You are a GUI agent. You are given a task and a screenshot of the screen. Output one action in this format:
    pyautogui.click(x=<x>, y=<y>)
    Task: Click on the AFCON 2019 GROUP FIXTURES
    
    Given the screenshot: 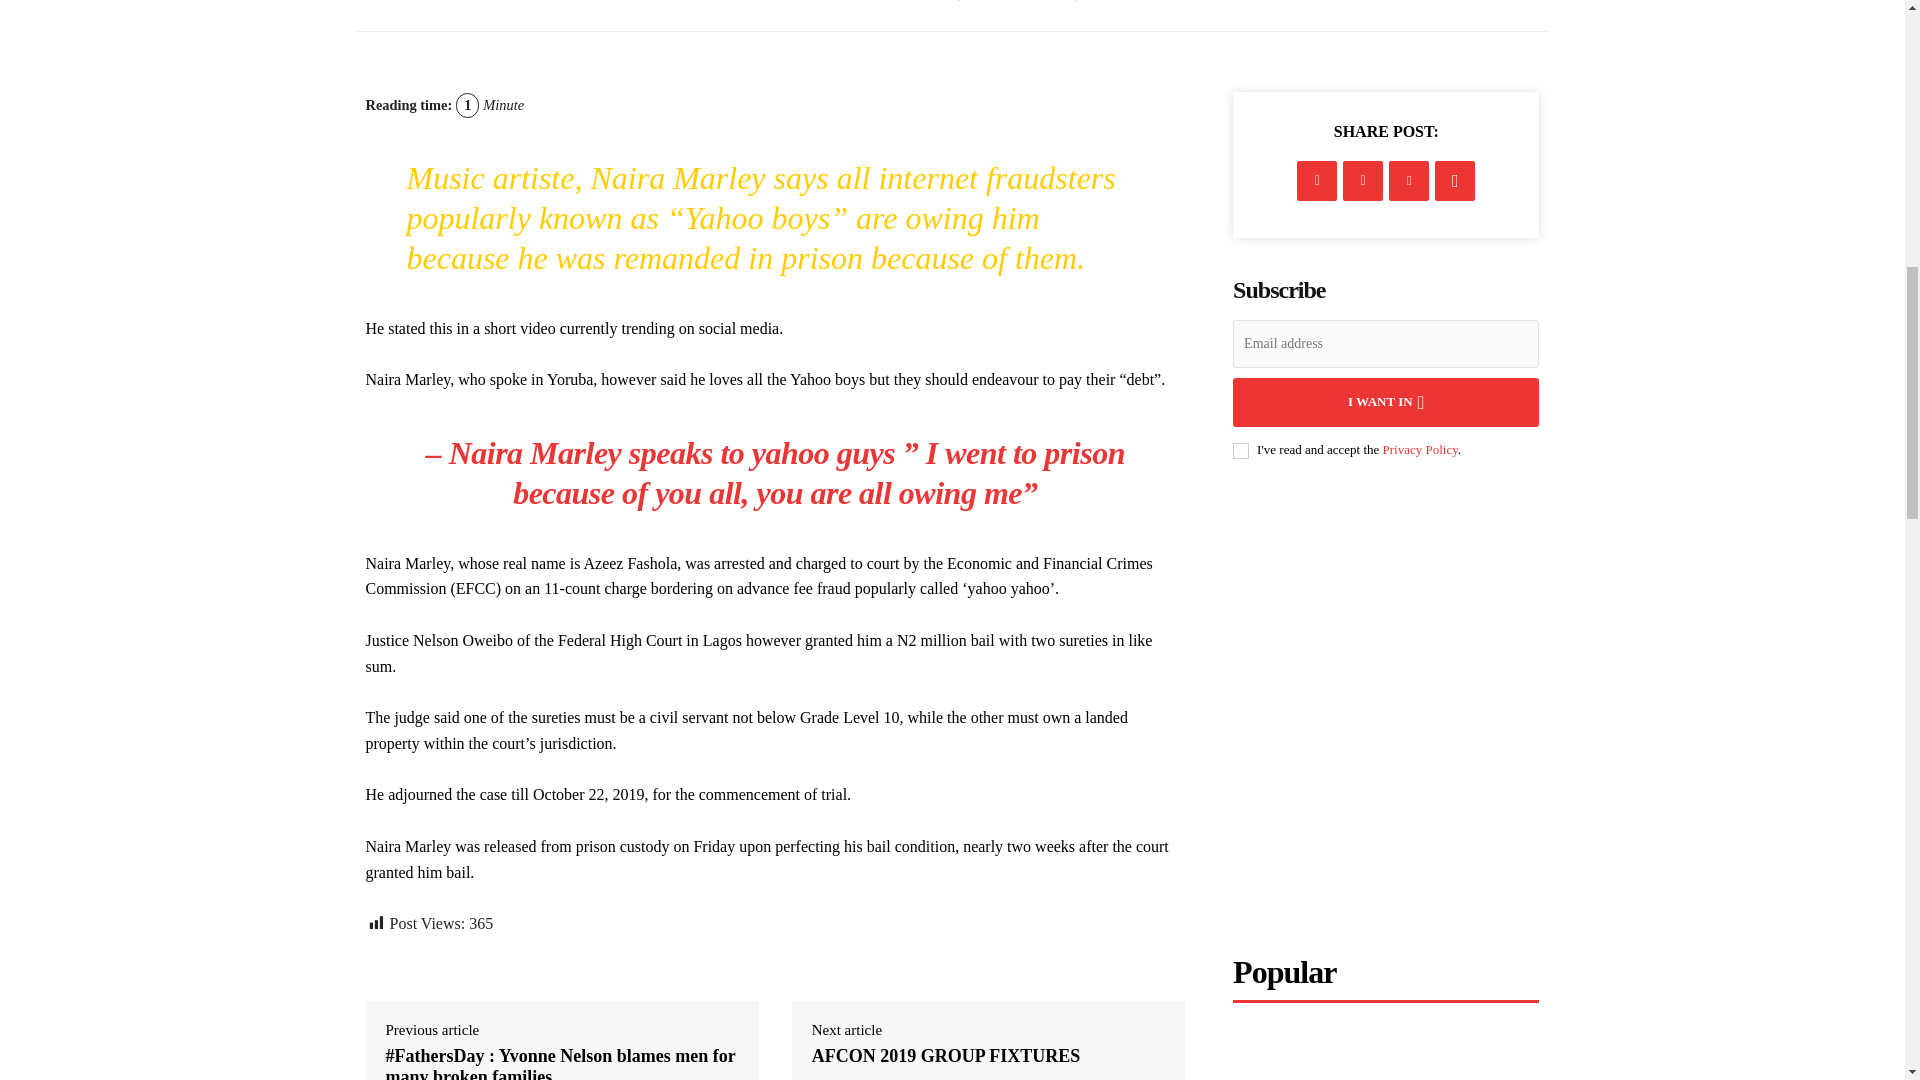 What is the action you would take?
    pyautogui.click(x=946, y=1057)
    